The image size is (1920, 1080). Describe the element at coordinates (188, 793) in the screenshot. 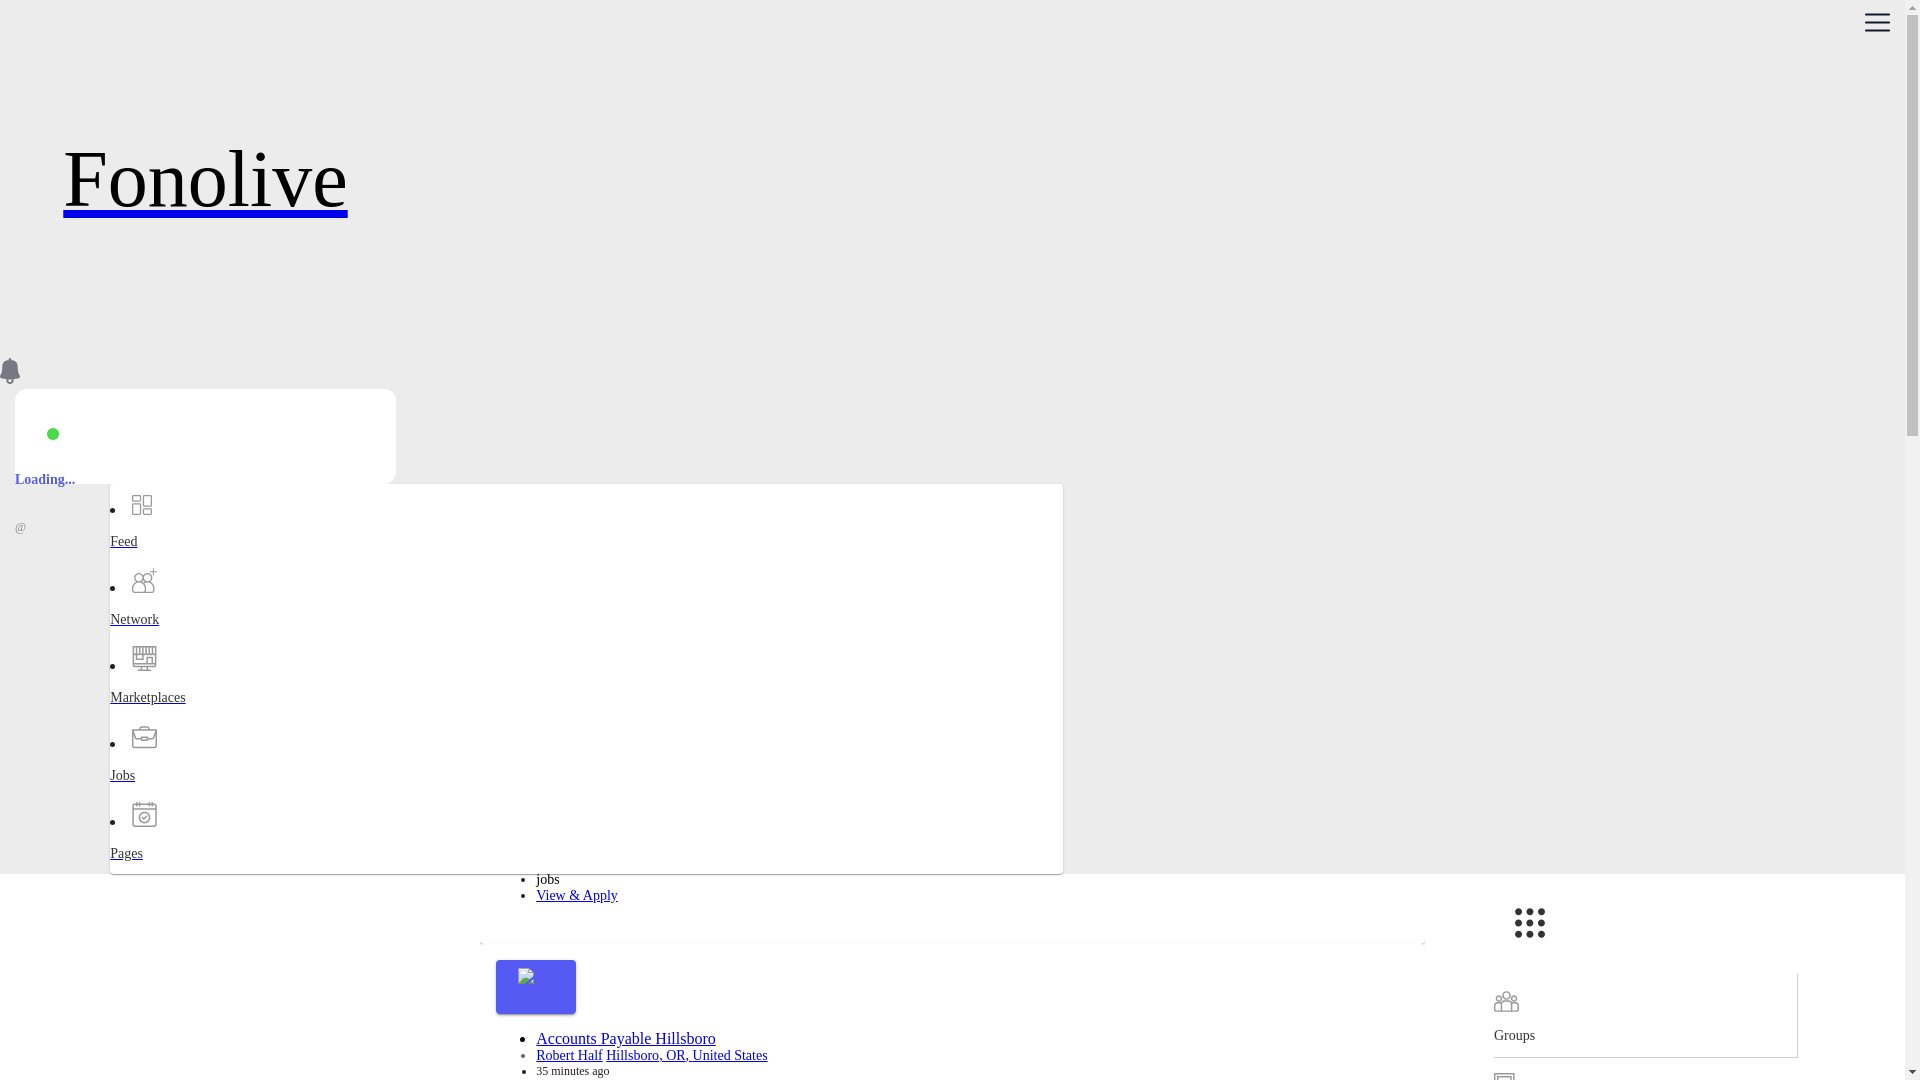

I see `Jobs` at that location.